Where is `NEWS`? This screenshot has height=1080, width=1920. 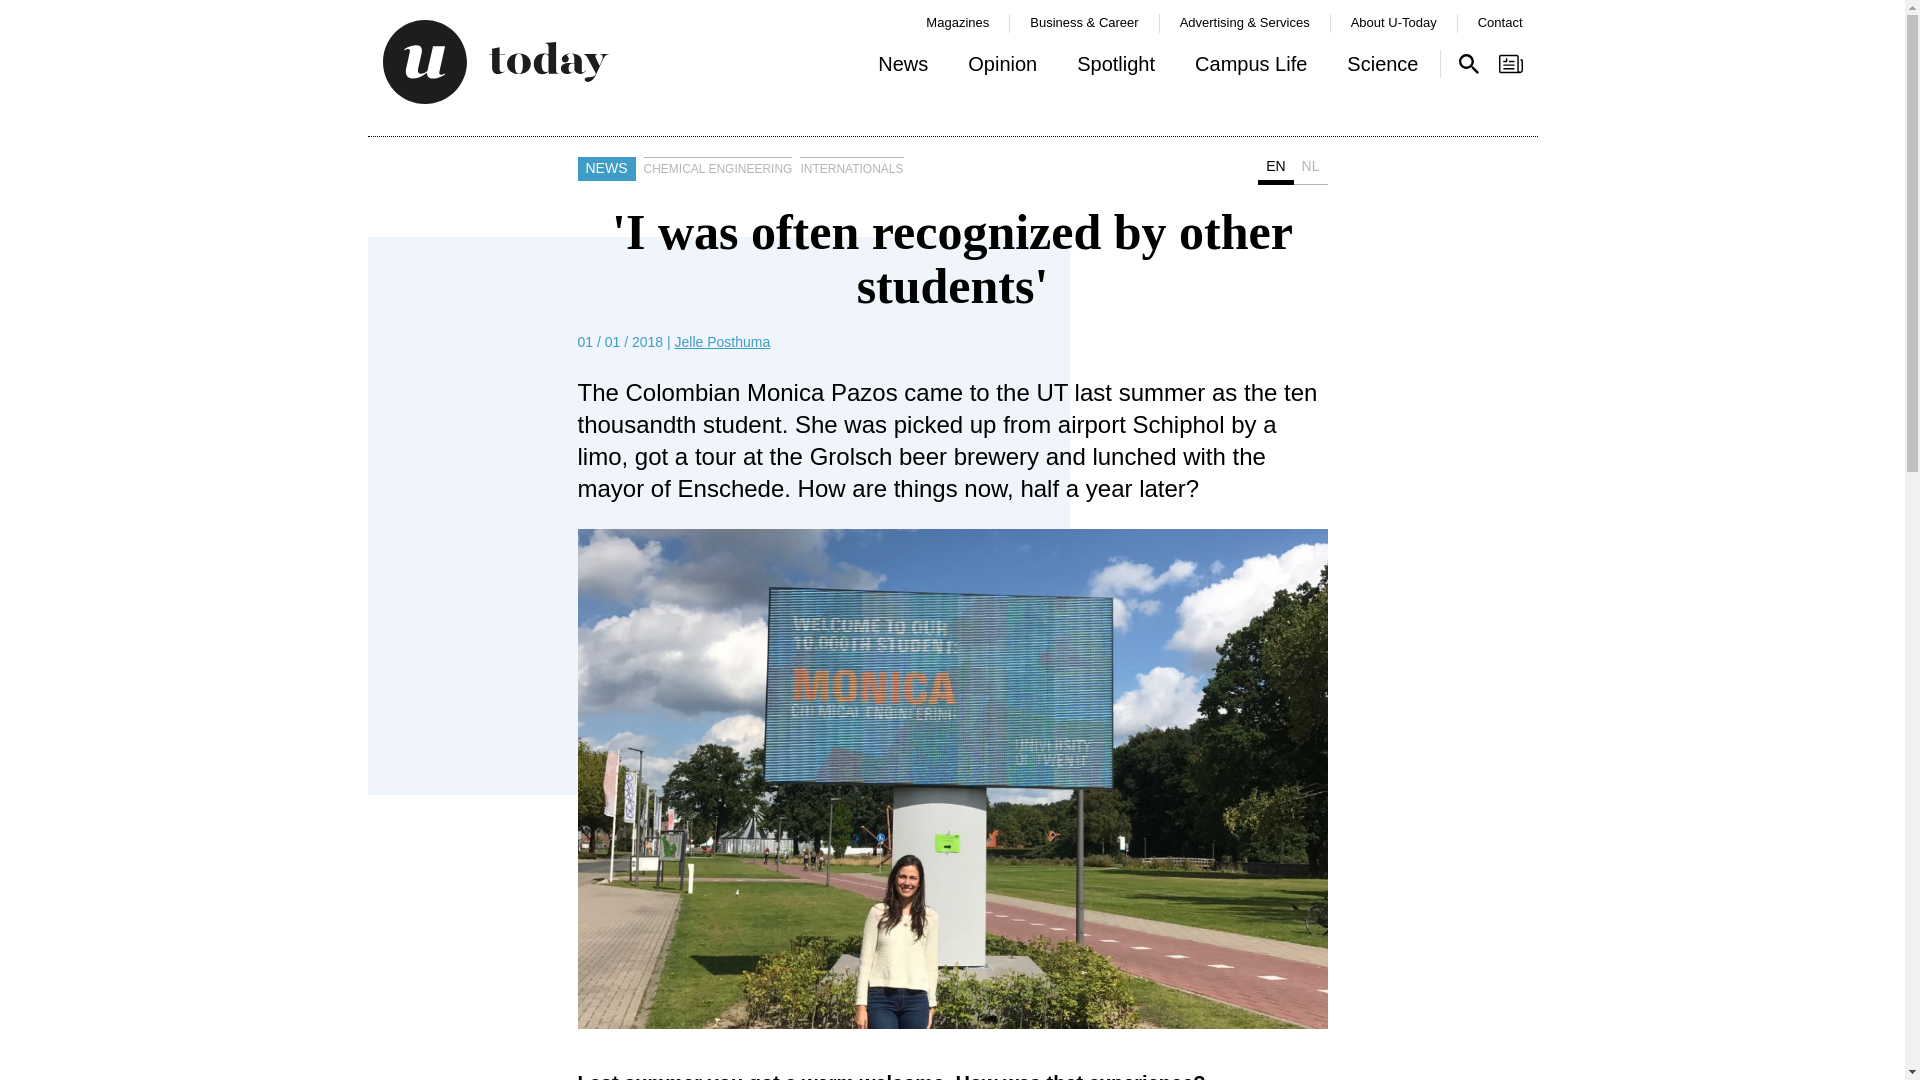 NEWS is located at coordinates (606, 168).